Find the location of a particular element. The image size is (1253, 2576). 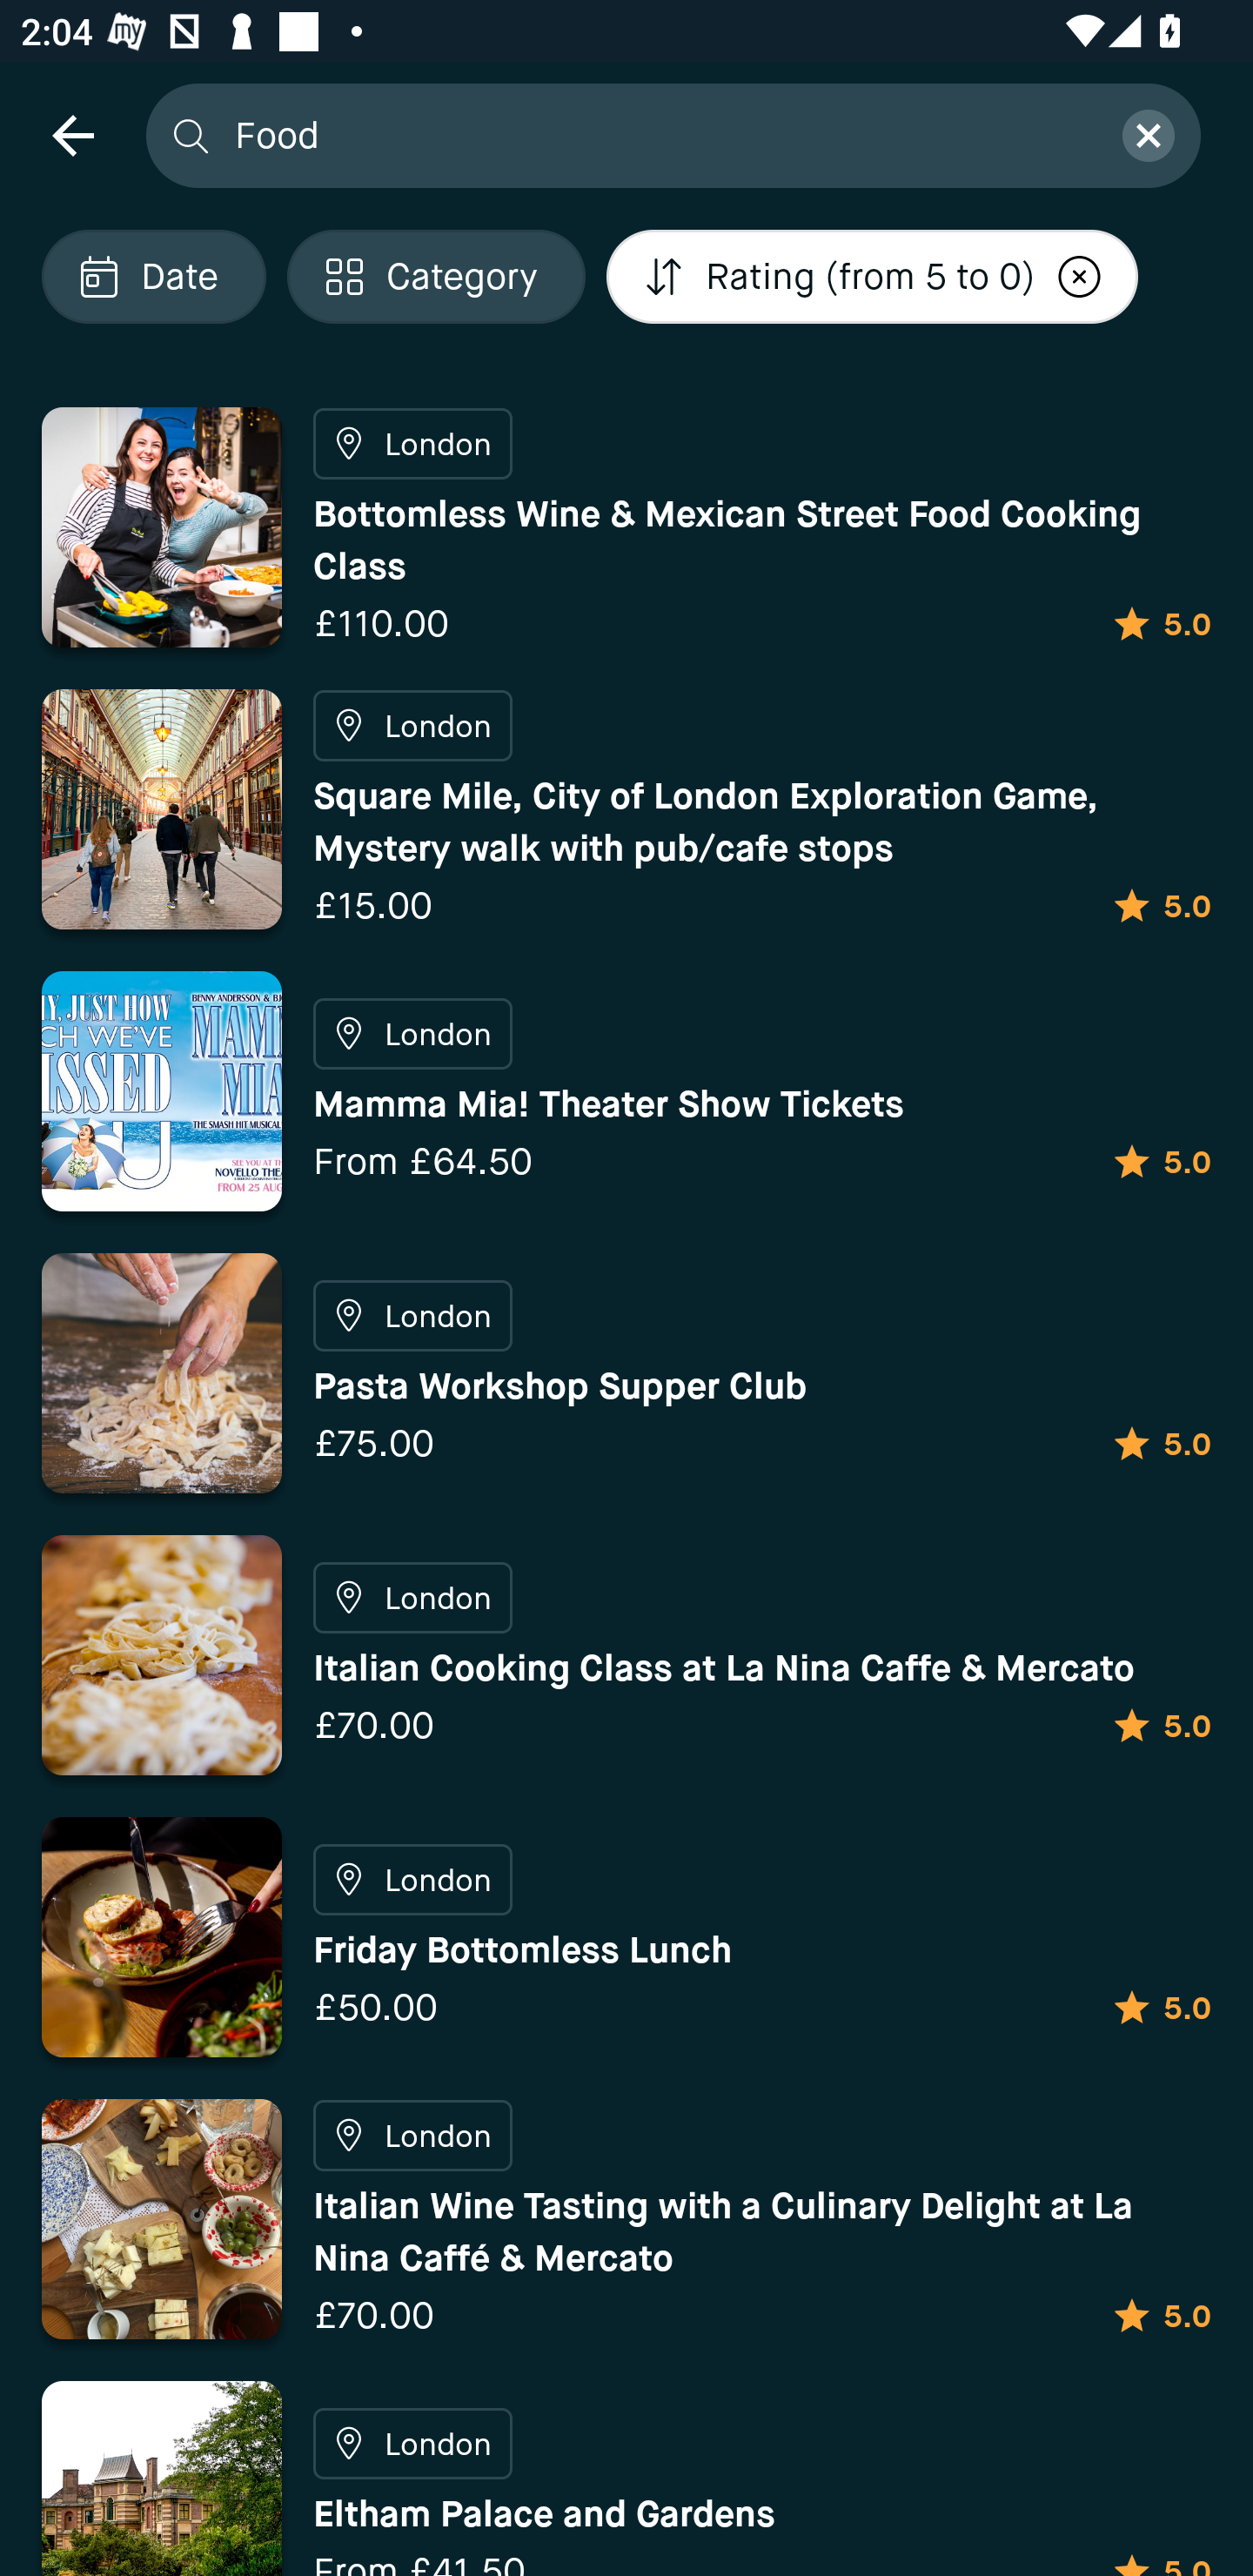

Localized description is located at coordinates (1080, 277).